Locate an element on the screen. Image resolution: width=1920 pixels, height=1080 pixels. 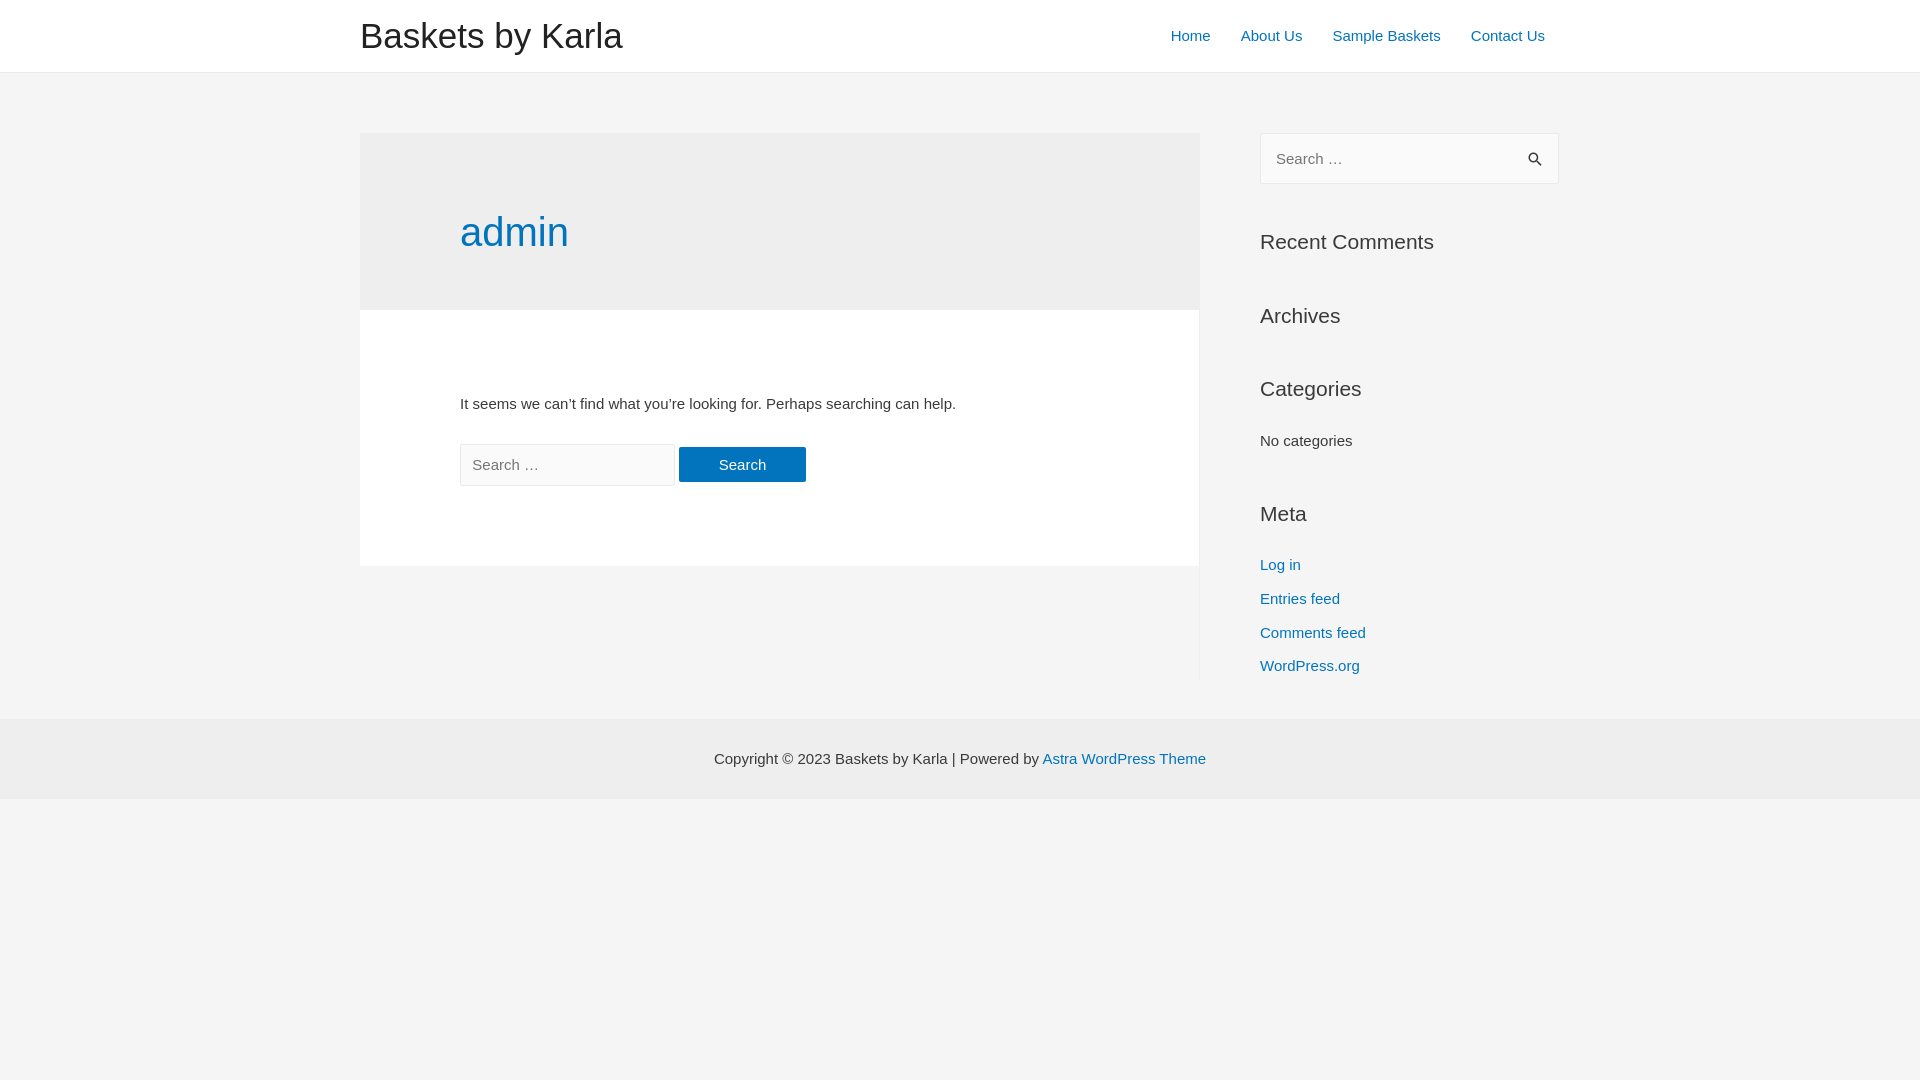
About Us is located at coordinates (1272, 36).